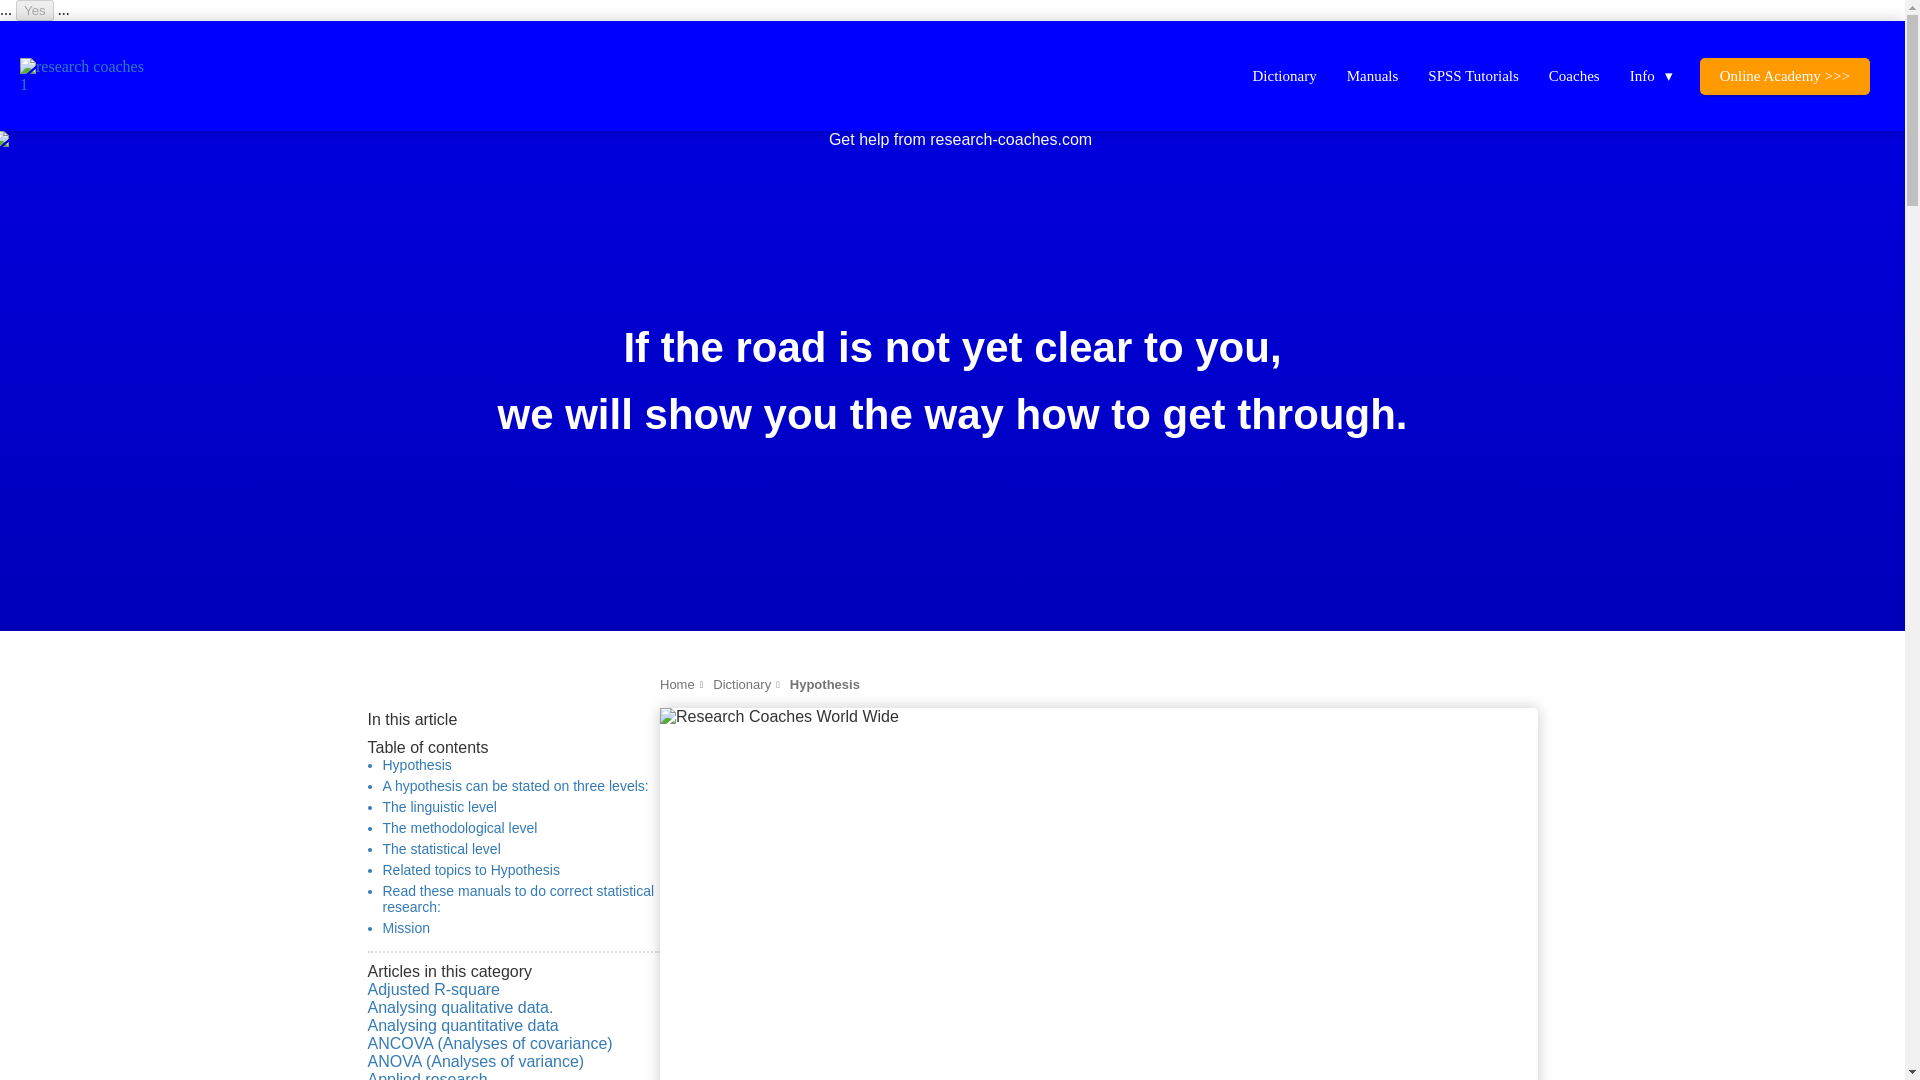 The image size is (1920, 1080). What do you see at coordinates (514, 990) in the screenshot?
I see `Adjusted R-square` at bounding box center [514, 990].